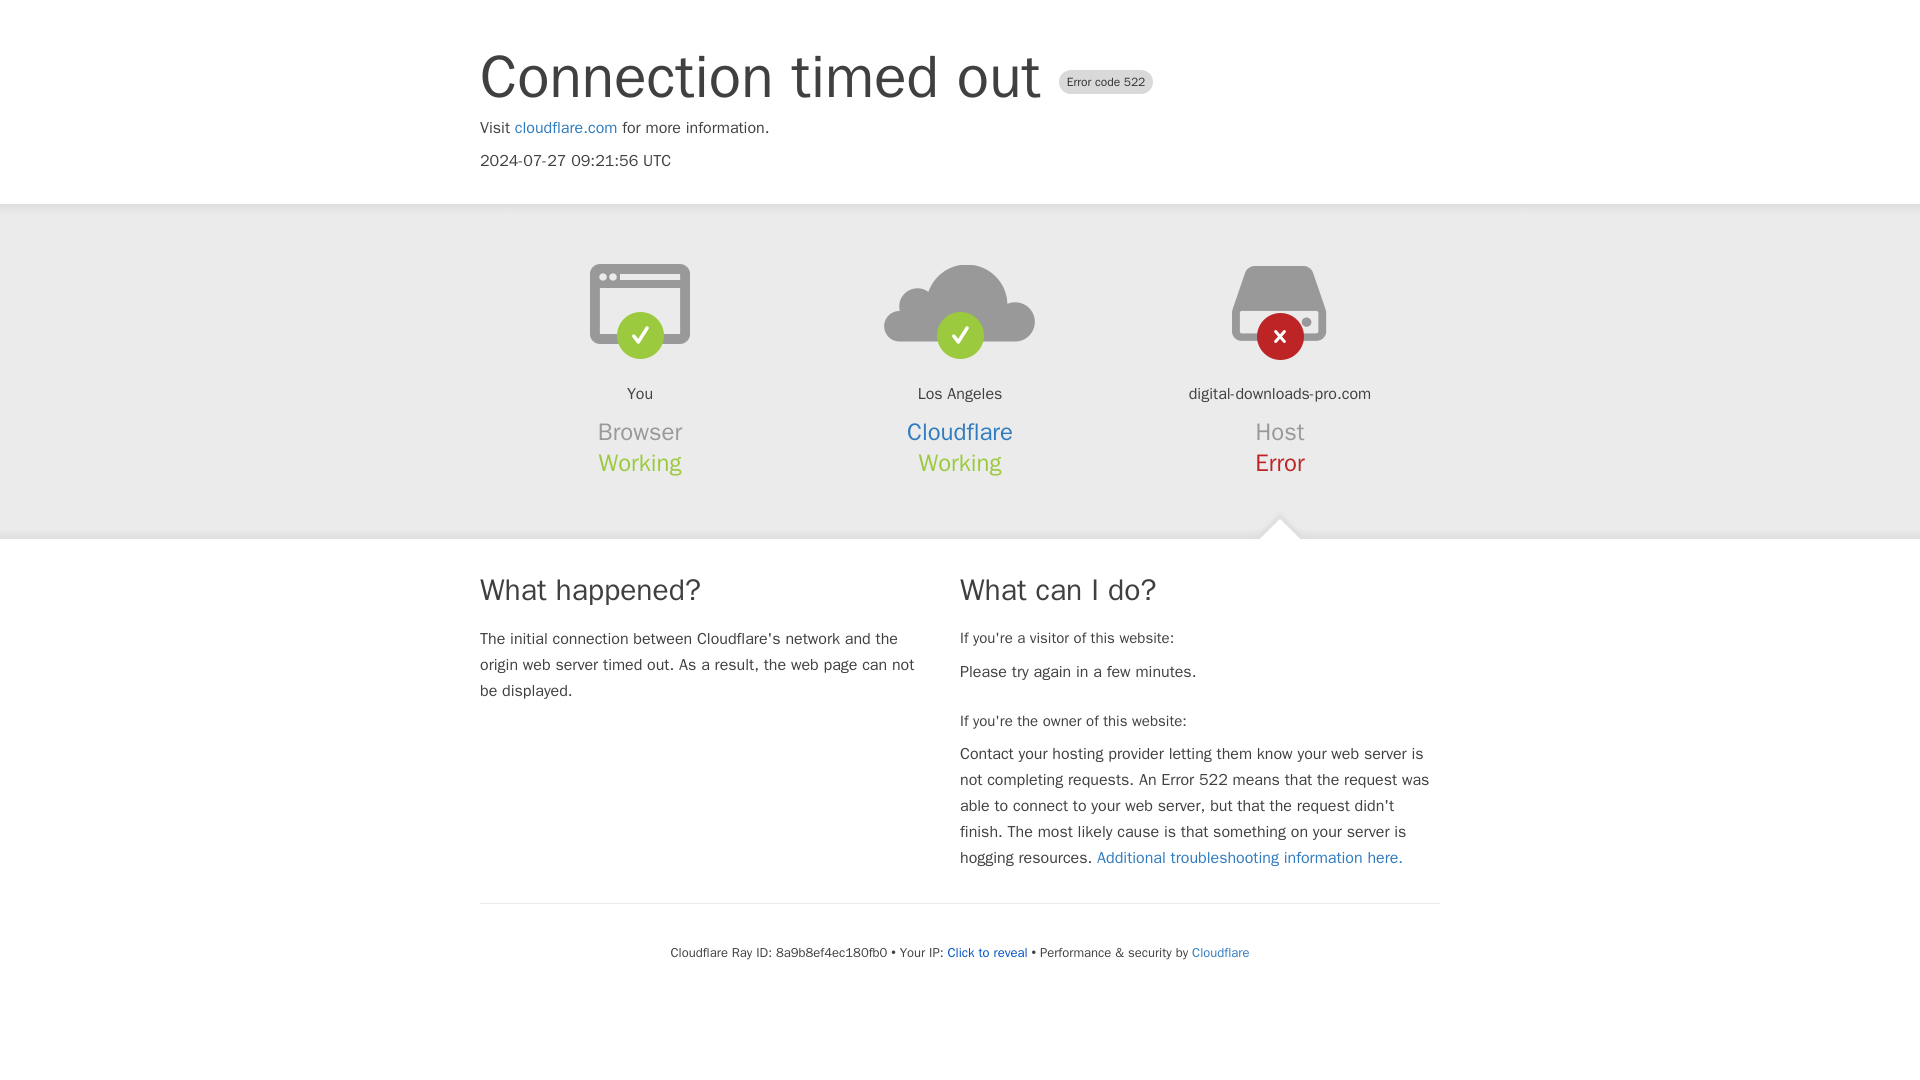  I want to click on Additional troubleshooting information here., so click(1250, 858).